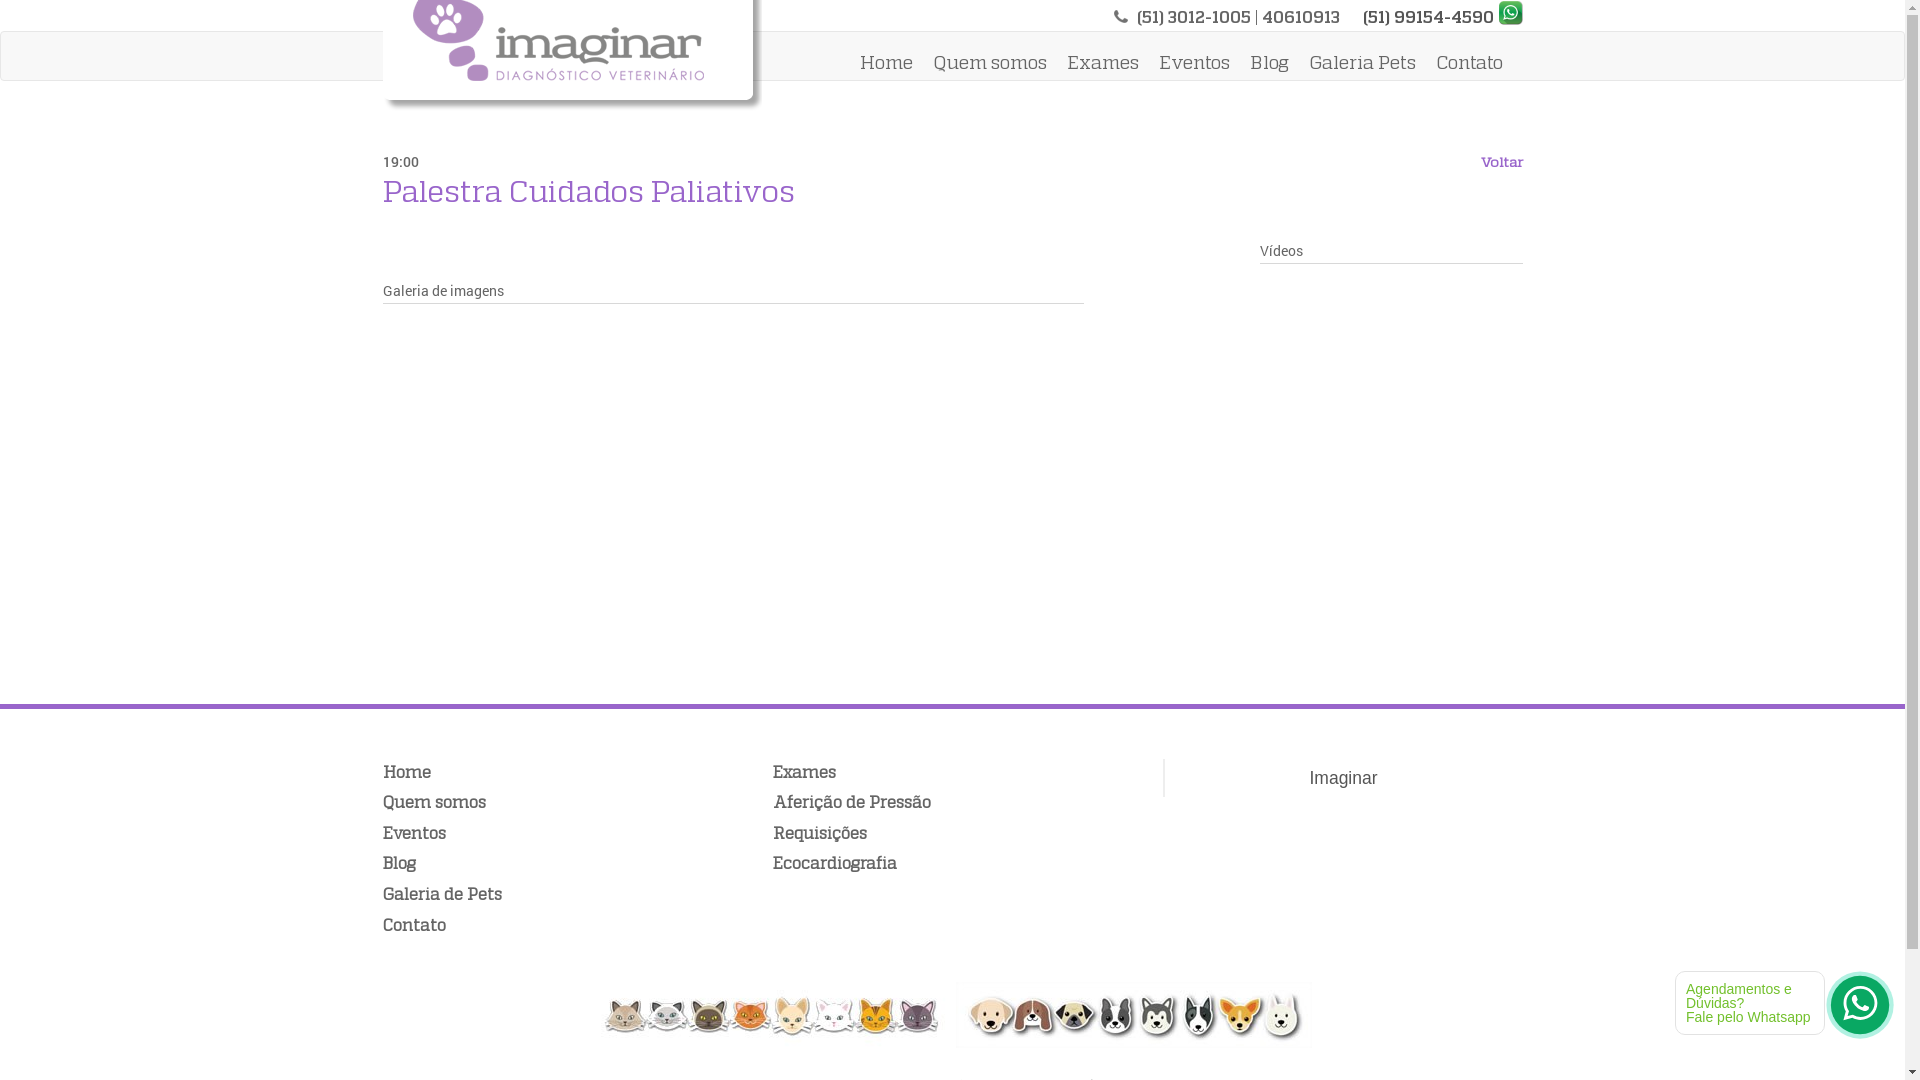 The image size is (1920, 1080). I want to click on Imaginar, so click(1343, 778).